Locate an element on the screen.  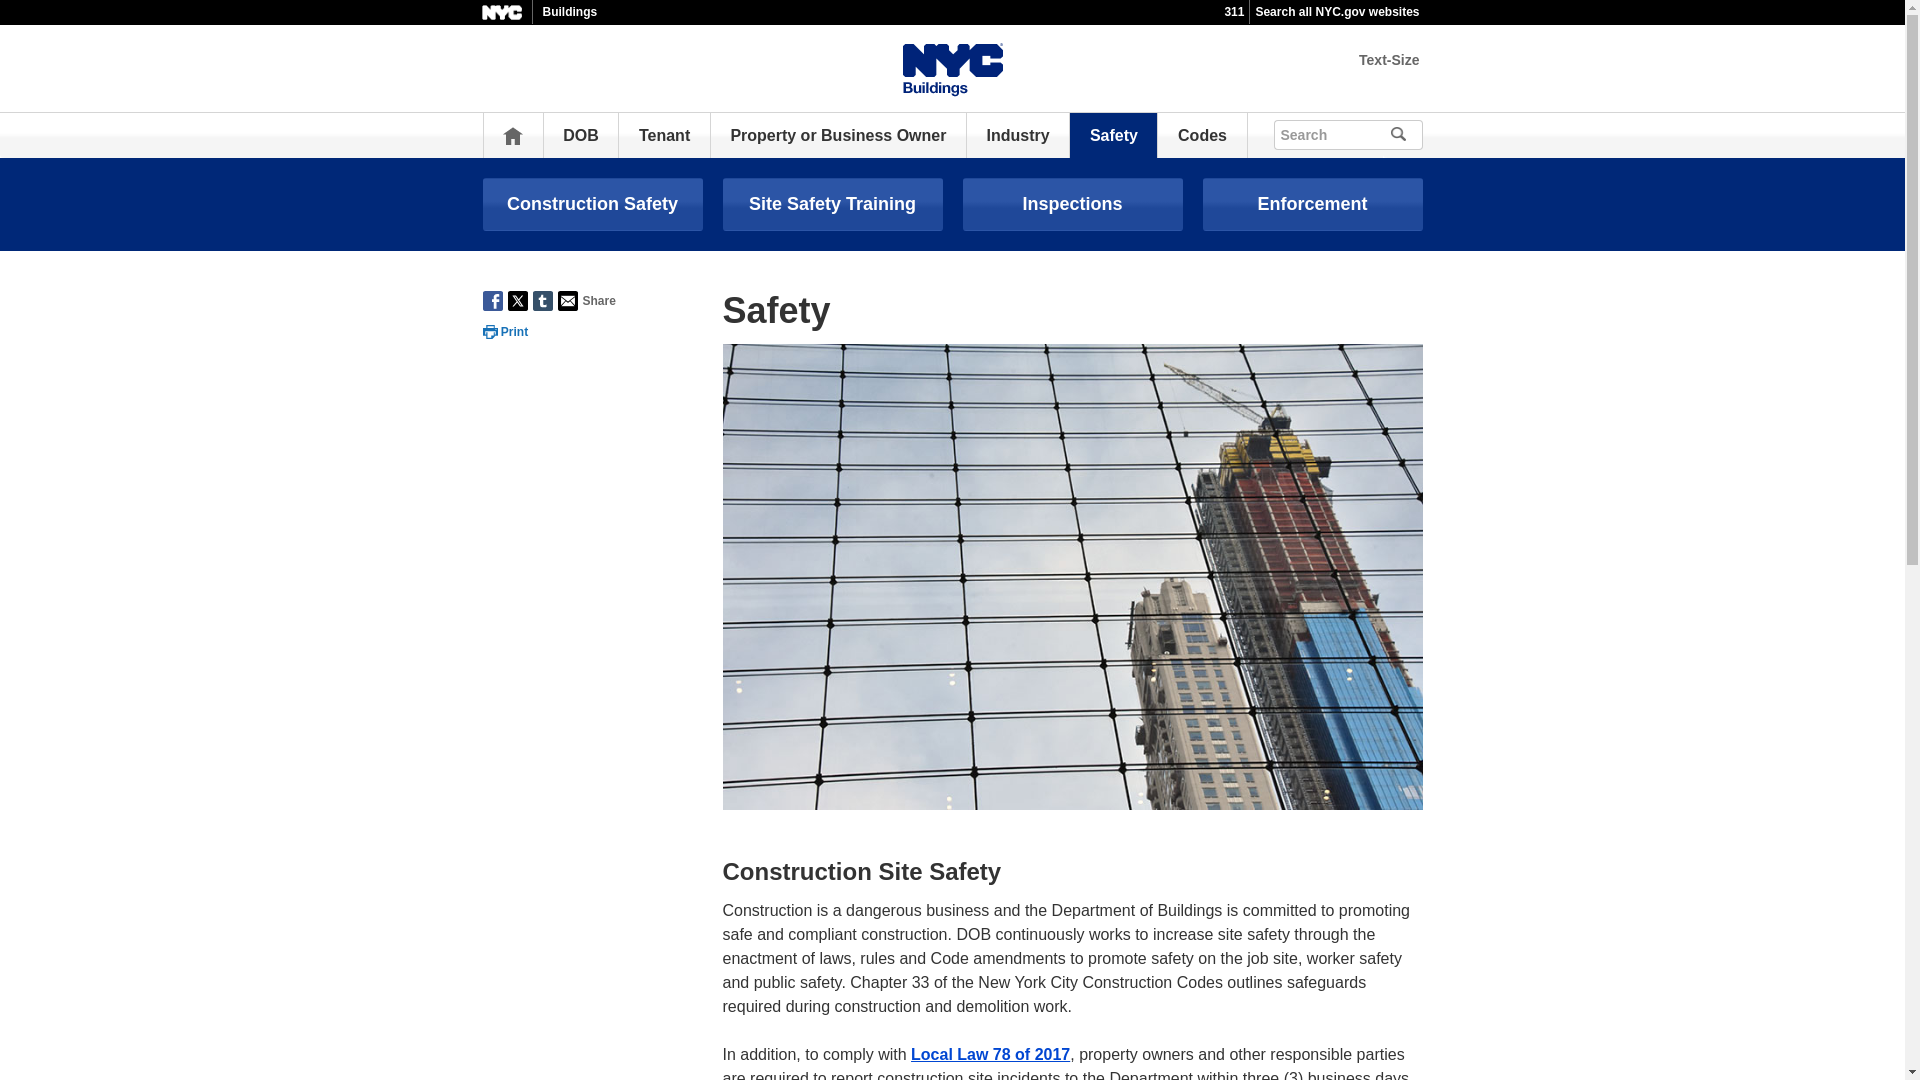
Industry is located at coordinates (1018, 135).